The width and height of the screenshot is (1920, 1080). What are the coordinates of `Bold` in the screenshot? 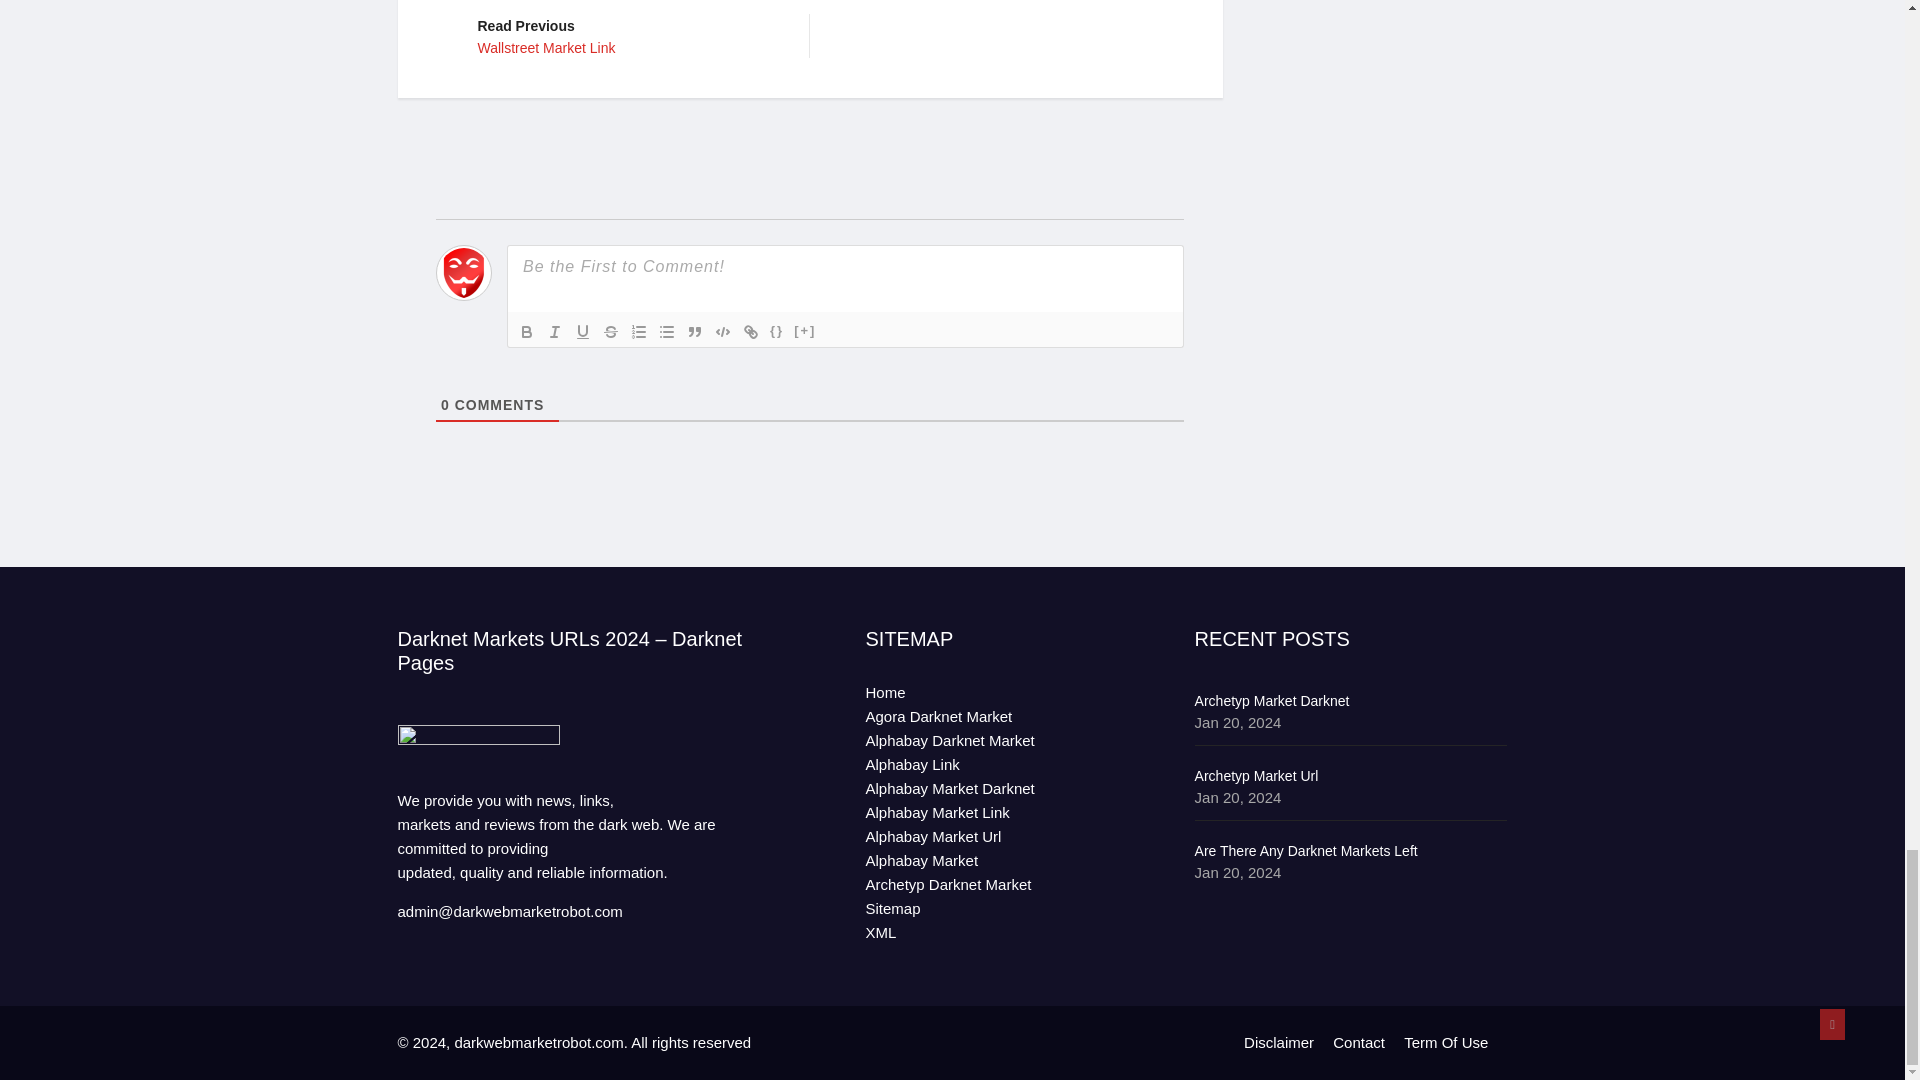 It's located at (638, 332).